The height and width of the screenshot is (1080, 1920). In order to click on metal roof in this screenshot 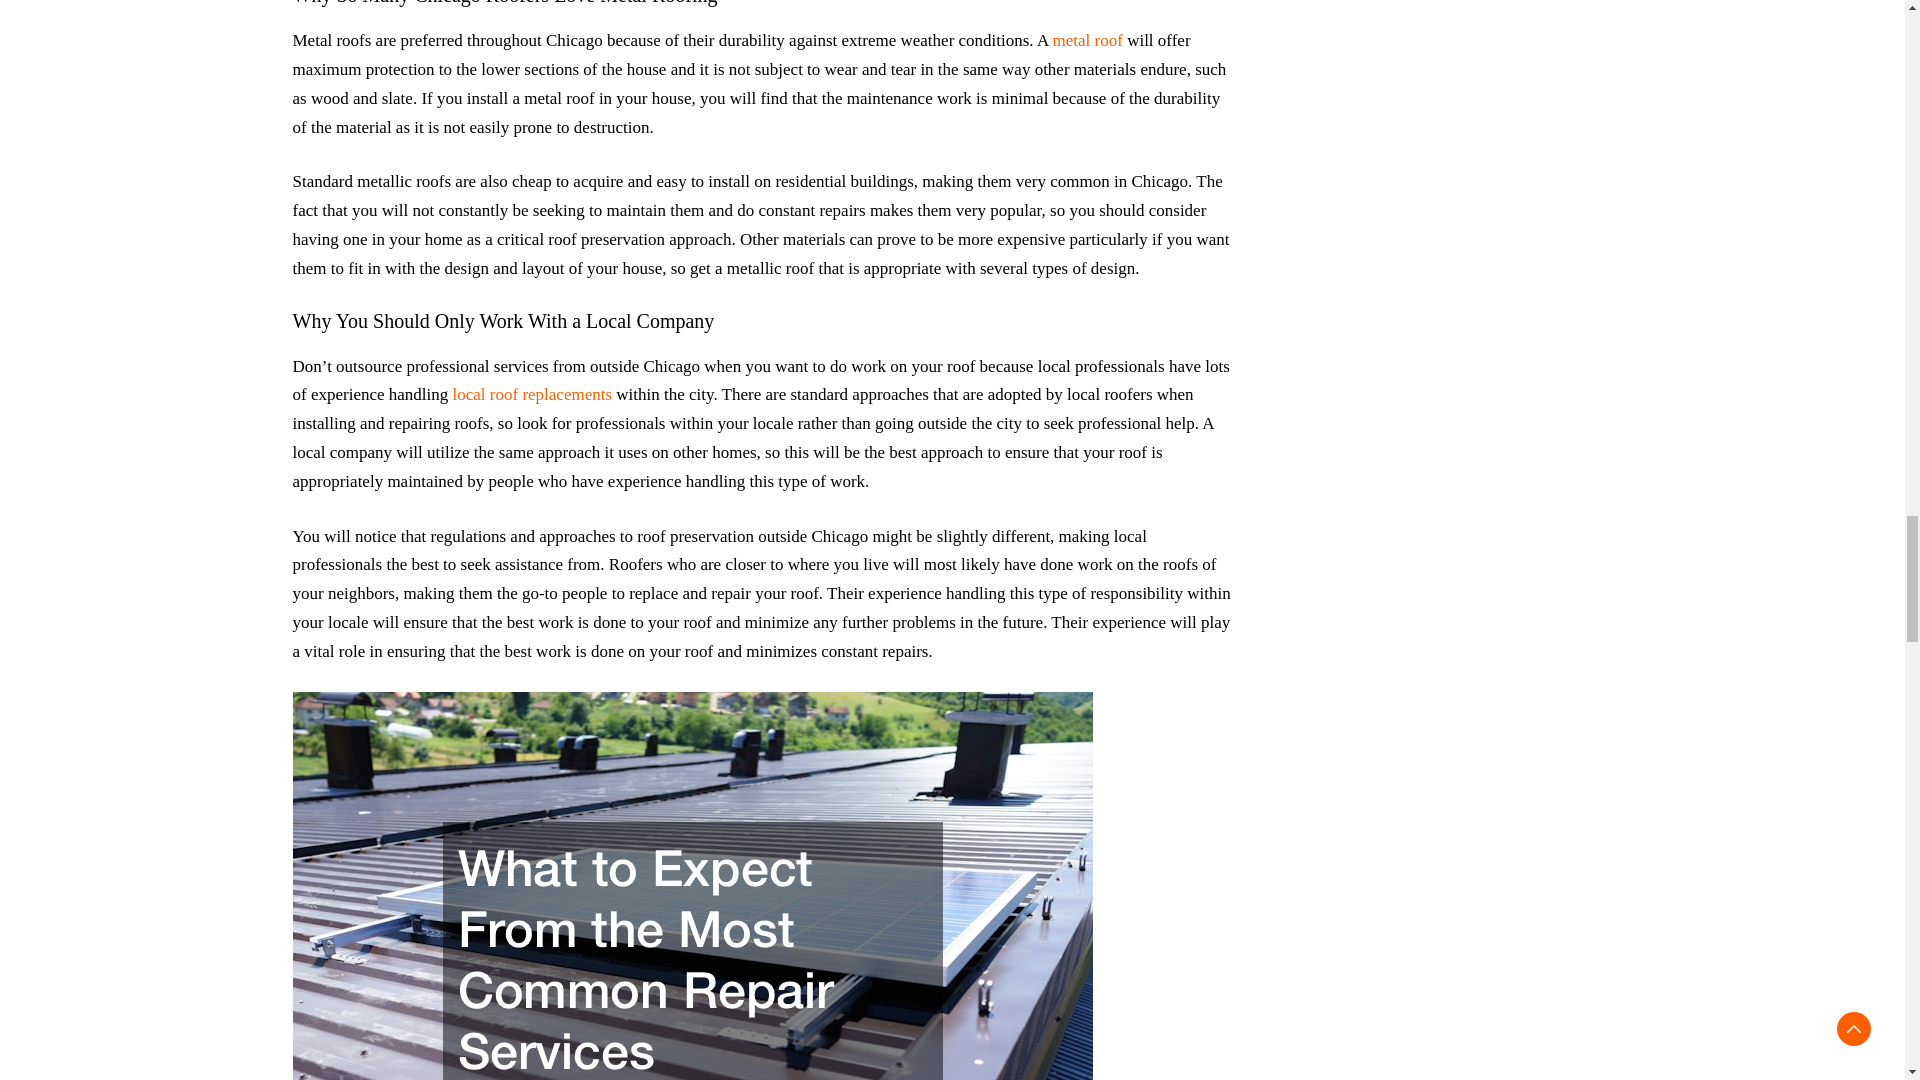, I will do `click(1088, 40)`.